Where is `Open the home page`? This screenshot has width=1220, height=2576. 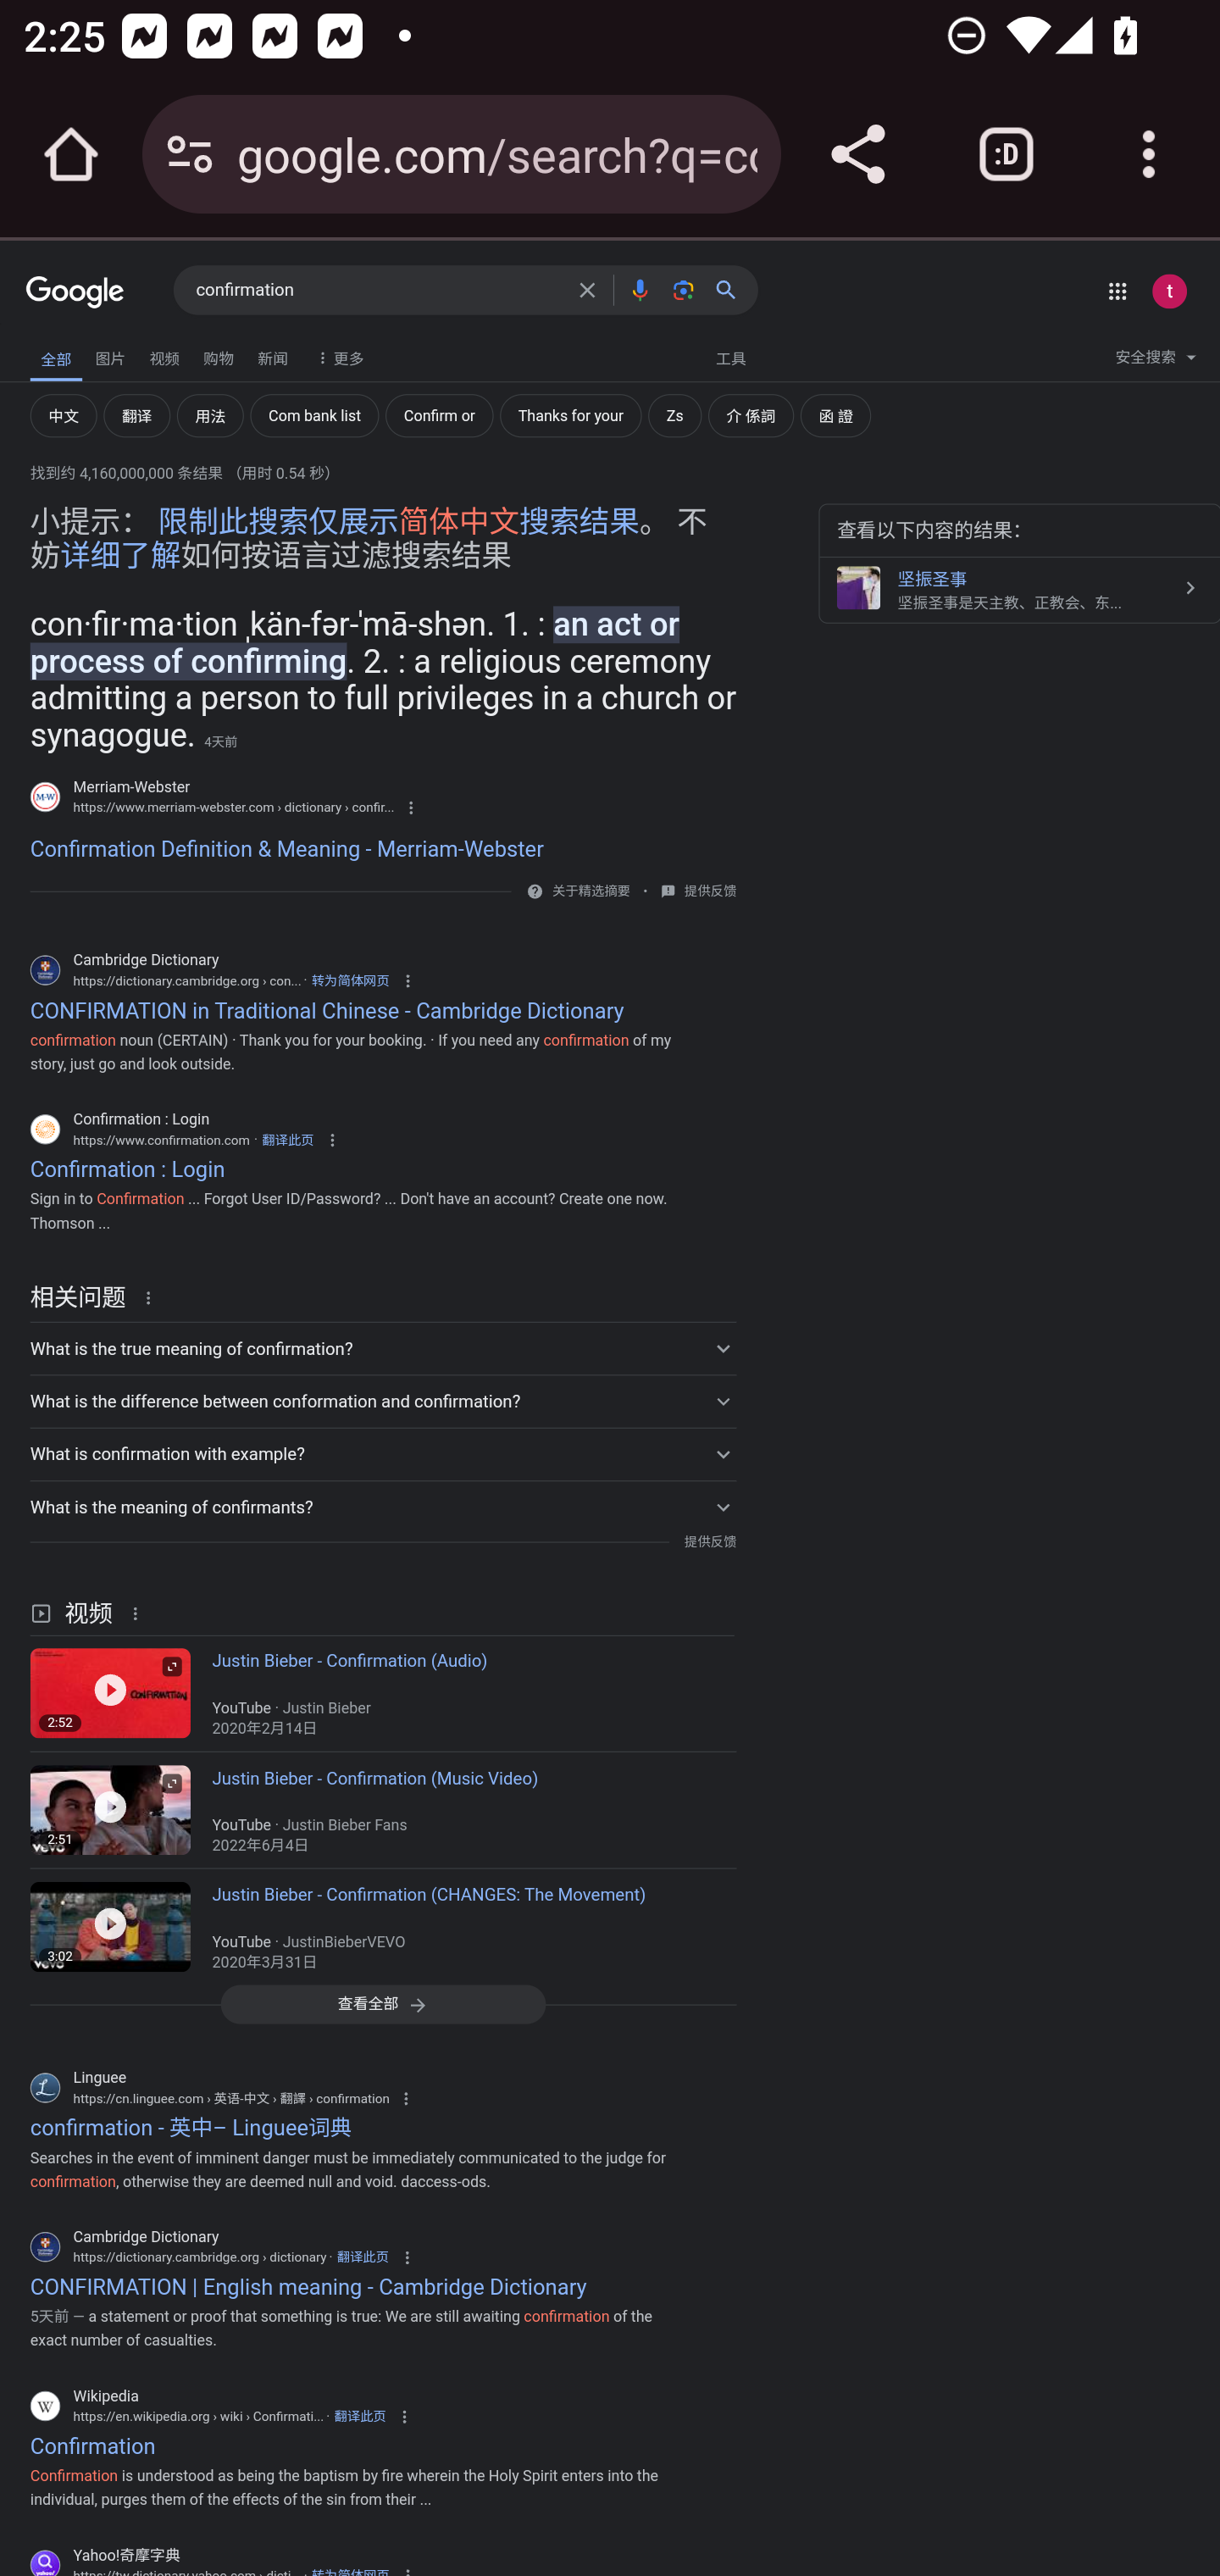
Open the home page is located at coordinates (71, 154).